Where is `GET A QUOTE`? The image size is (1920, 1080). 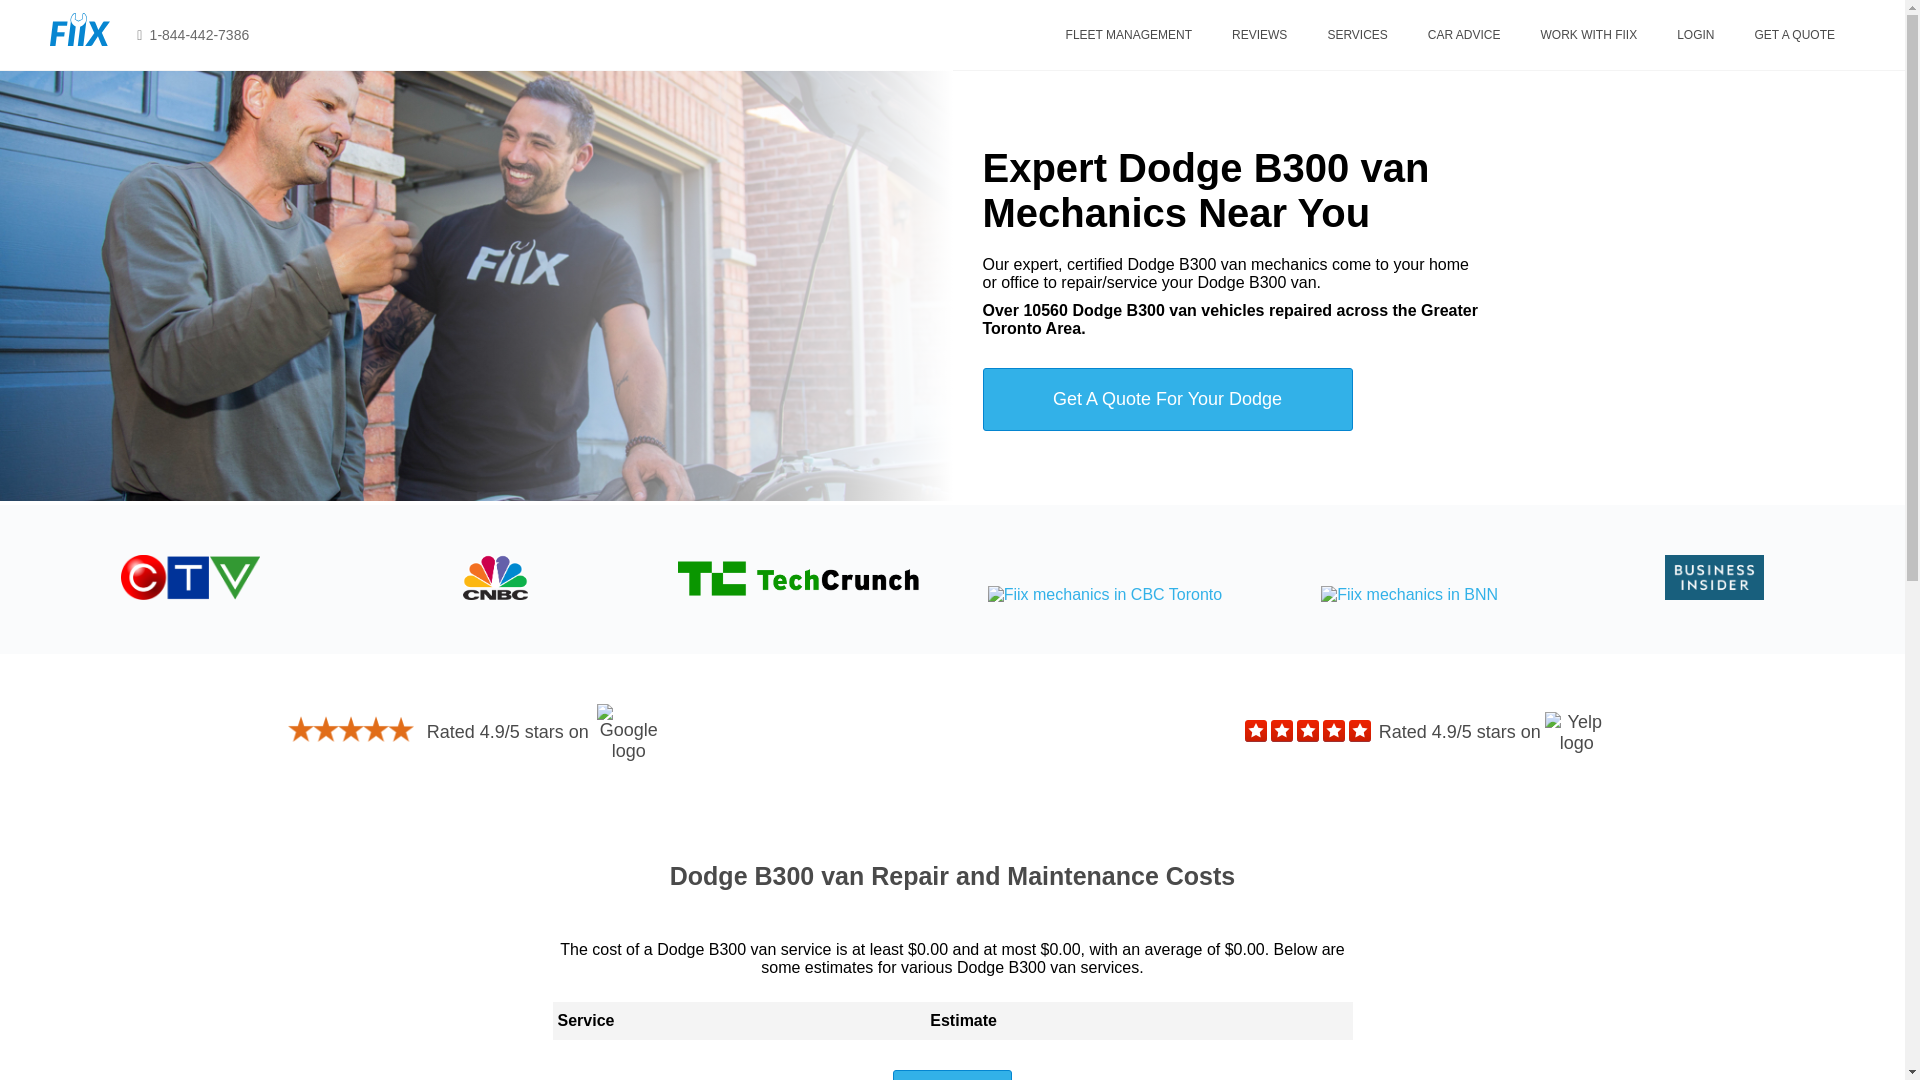
GET A QUOTE is located at coordinates (1794, 34).